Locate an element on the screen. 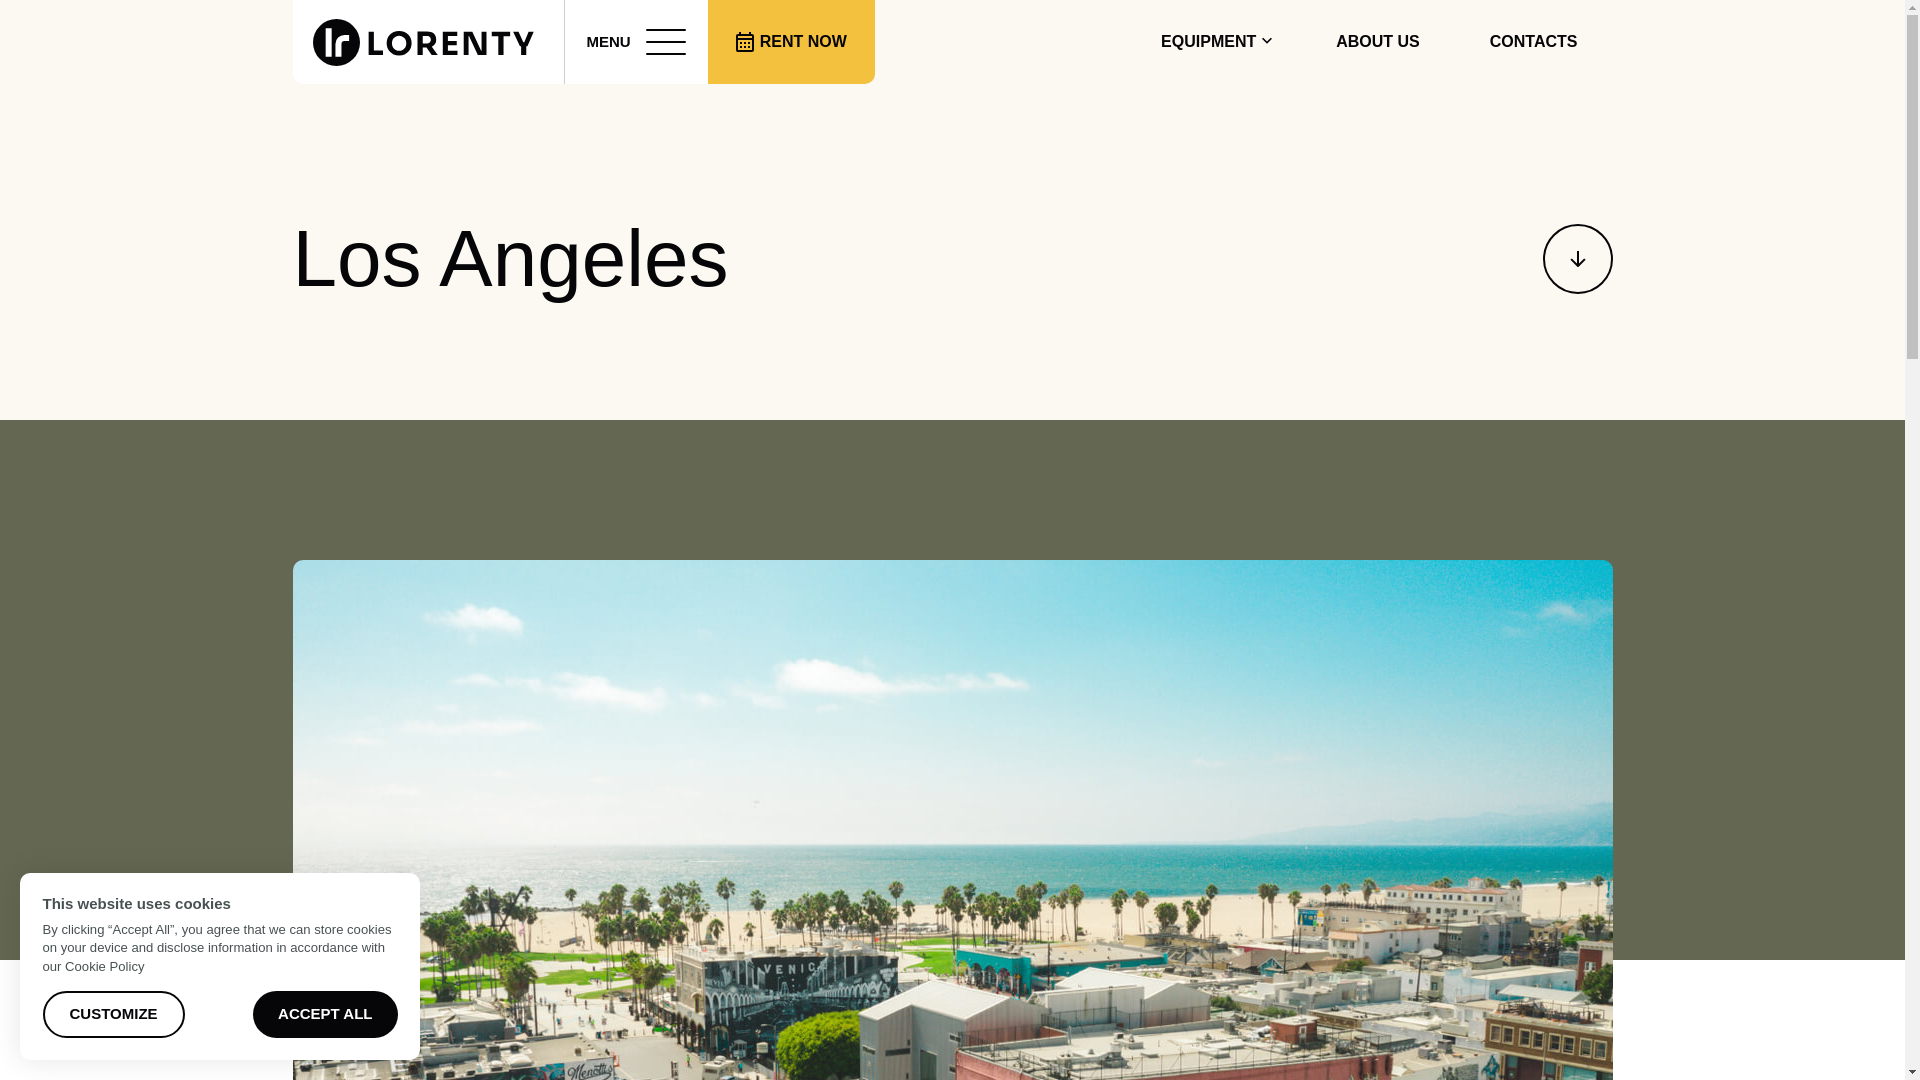  CONTACTS is located at coordinates (1534, 42).